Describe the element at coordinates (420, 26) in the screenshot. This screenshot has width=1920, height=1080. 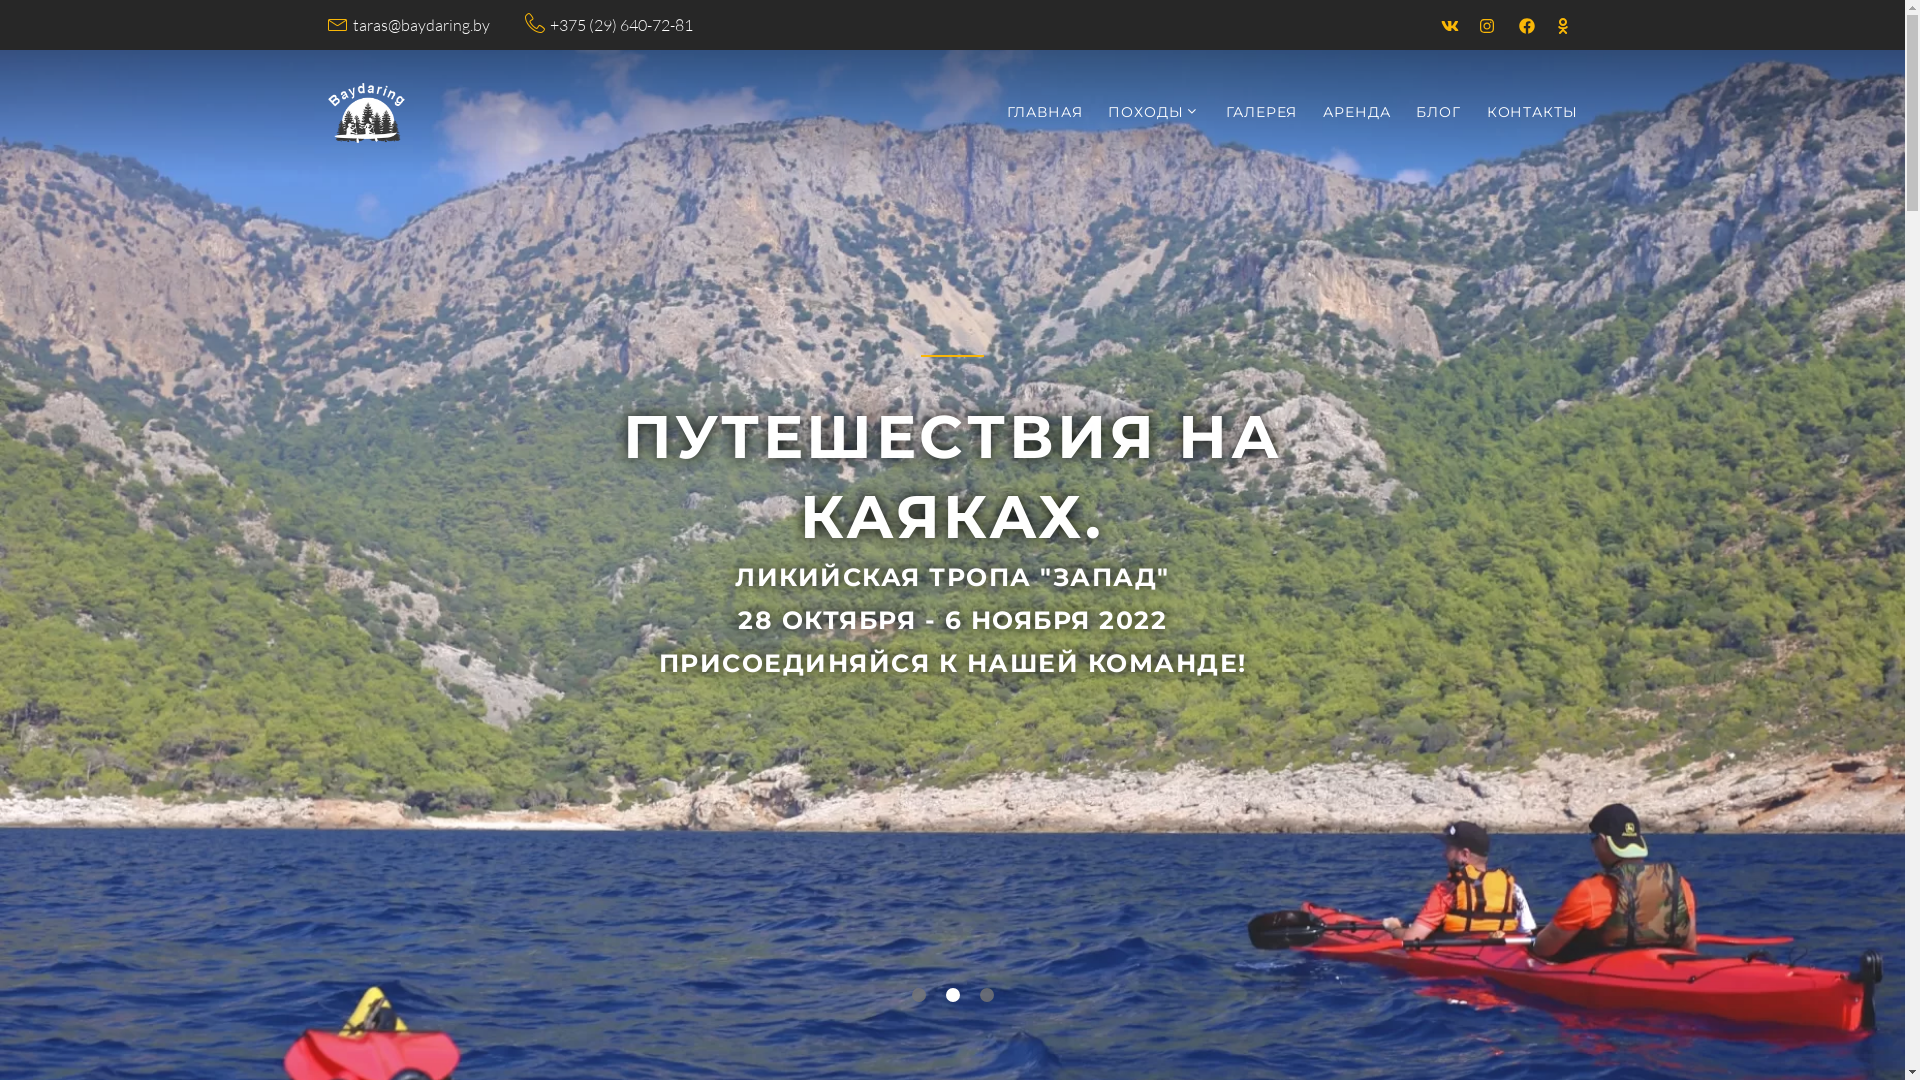
I see `taras@baydaring.by` at that location.